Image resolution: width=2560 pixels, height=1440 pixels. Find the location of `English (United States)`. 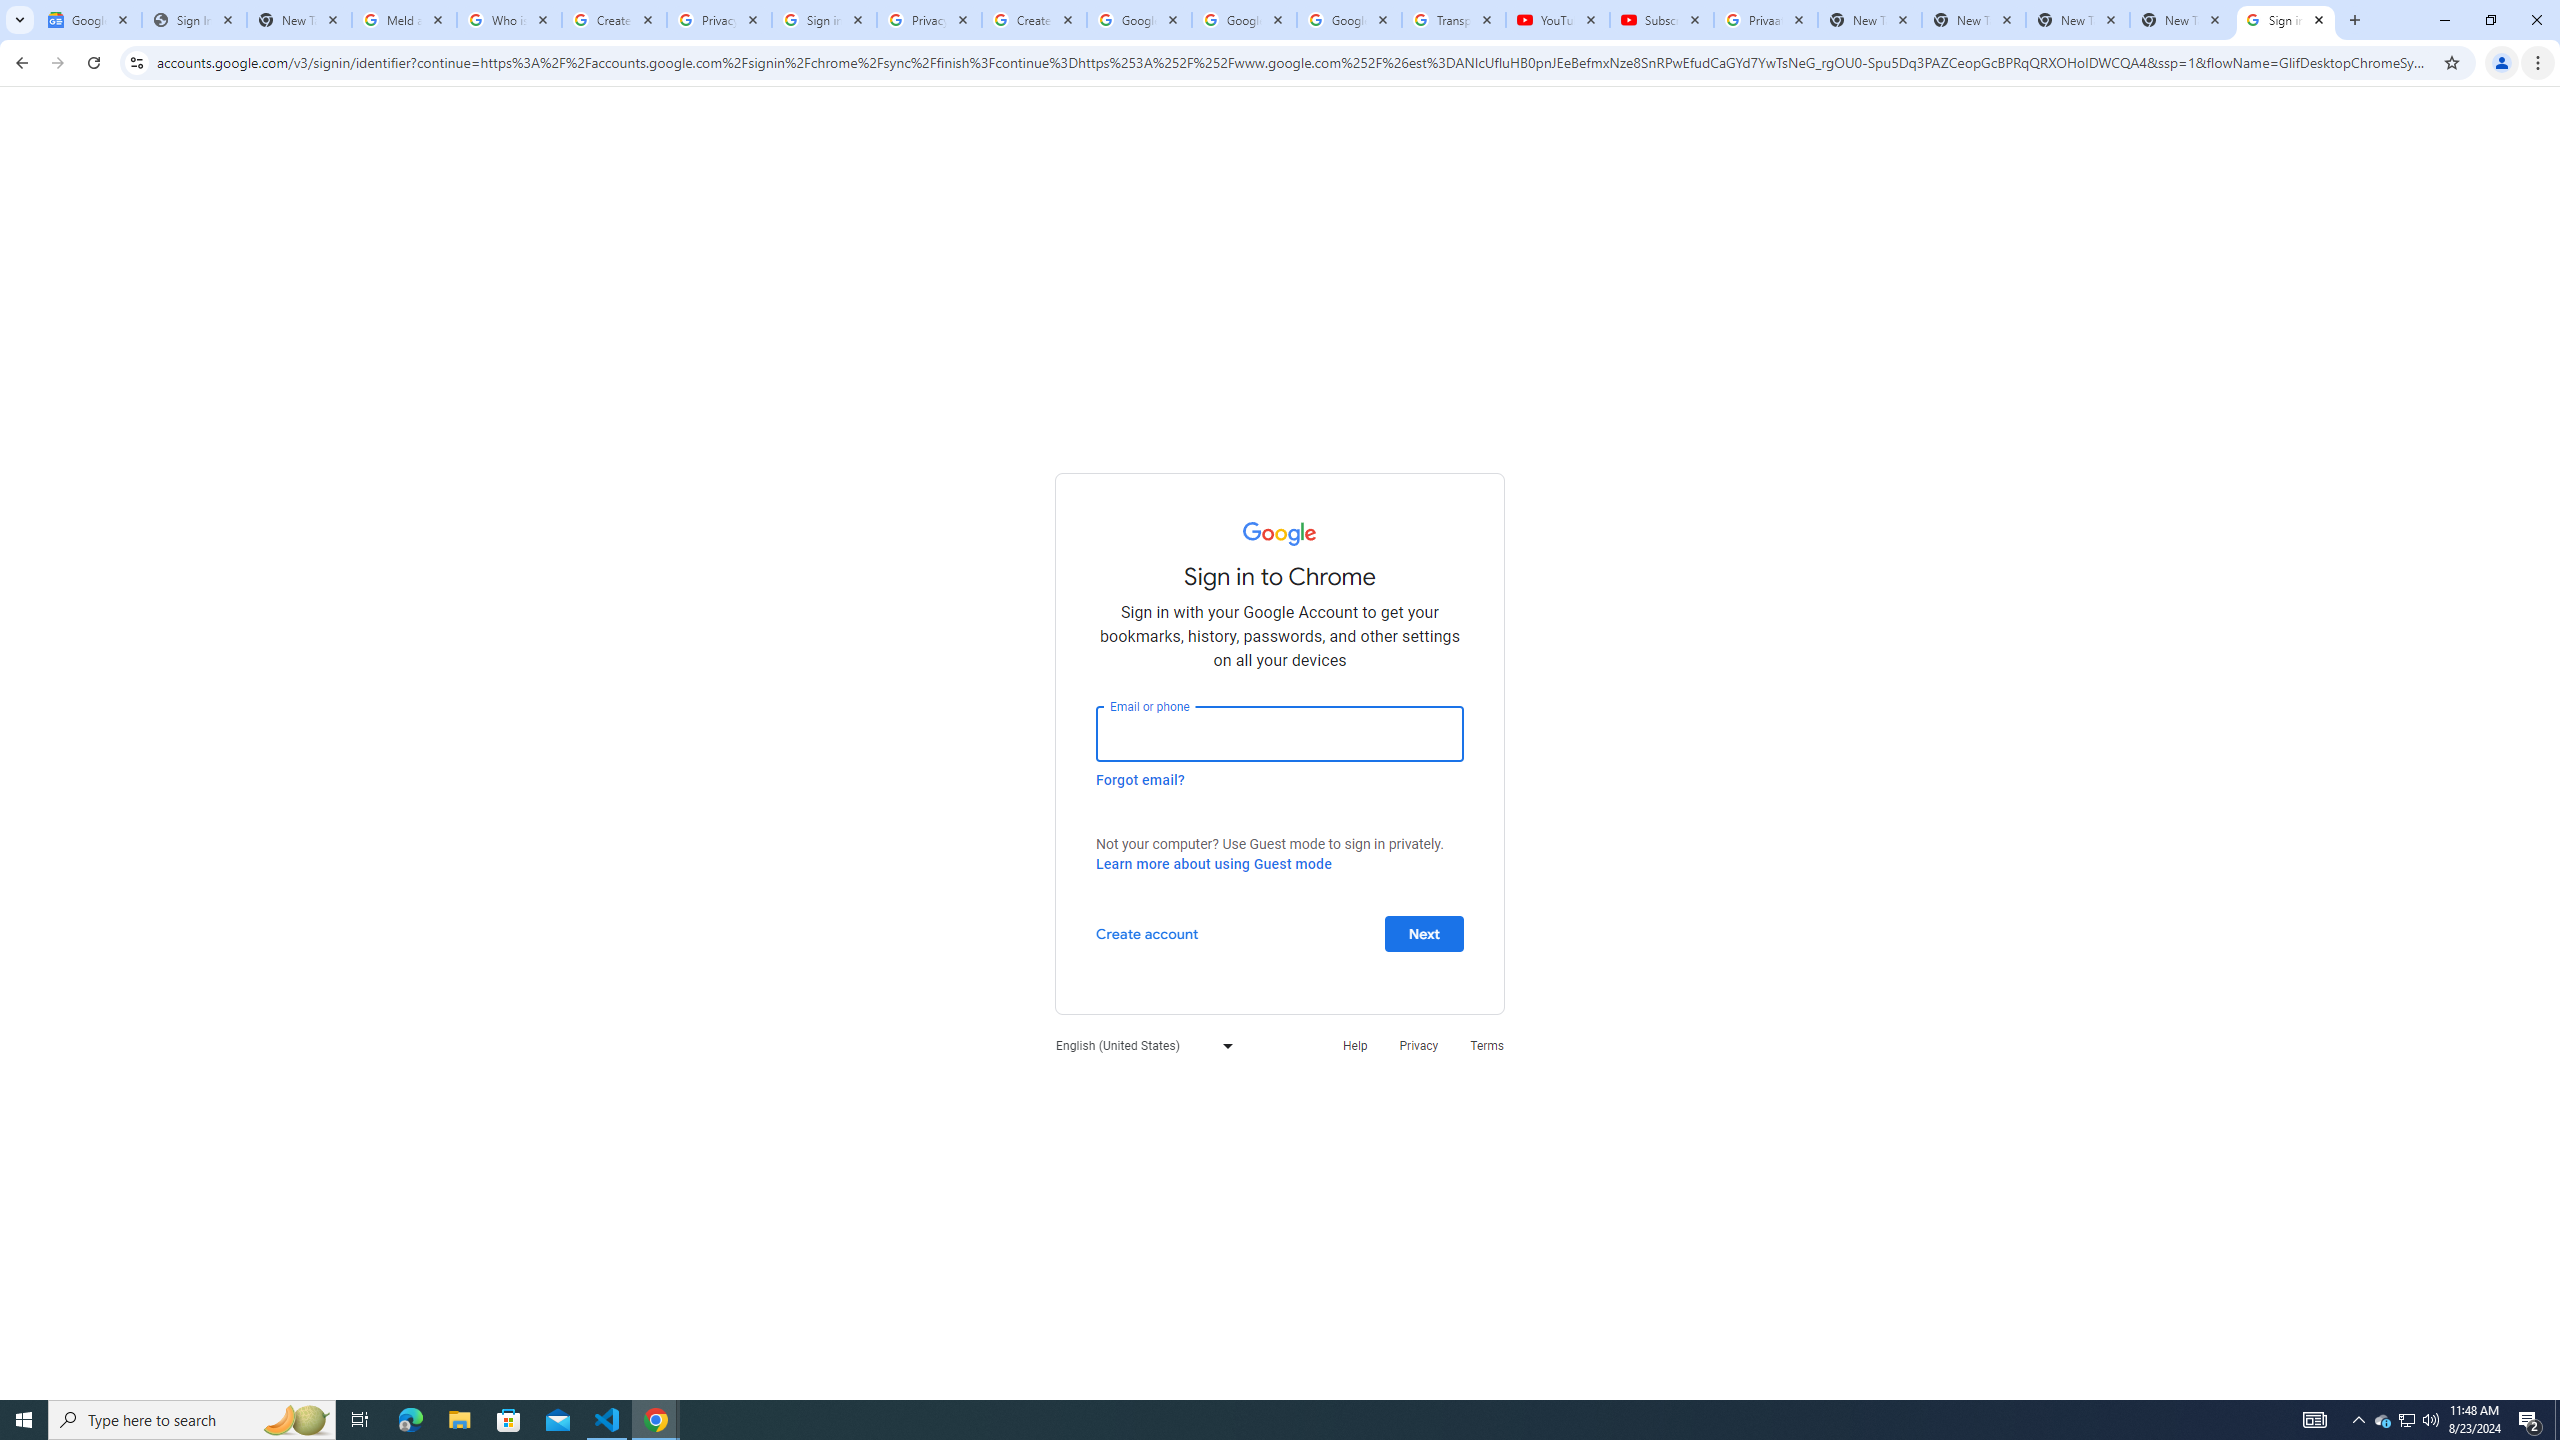

English (United States) is located at coordinates (1139, 1044).